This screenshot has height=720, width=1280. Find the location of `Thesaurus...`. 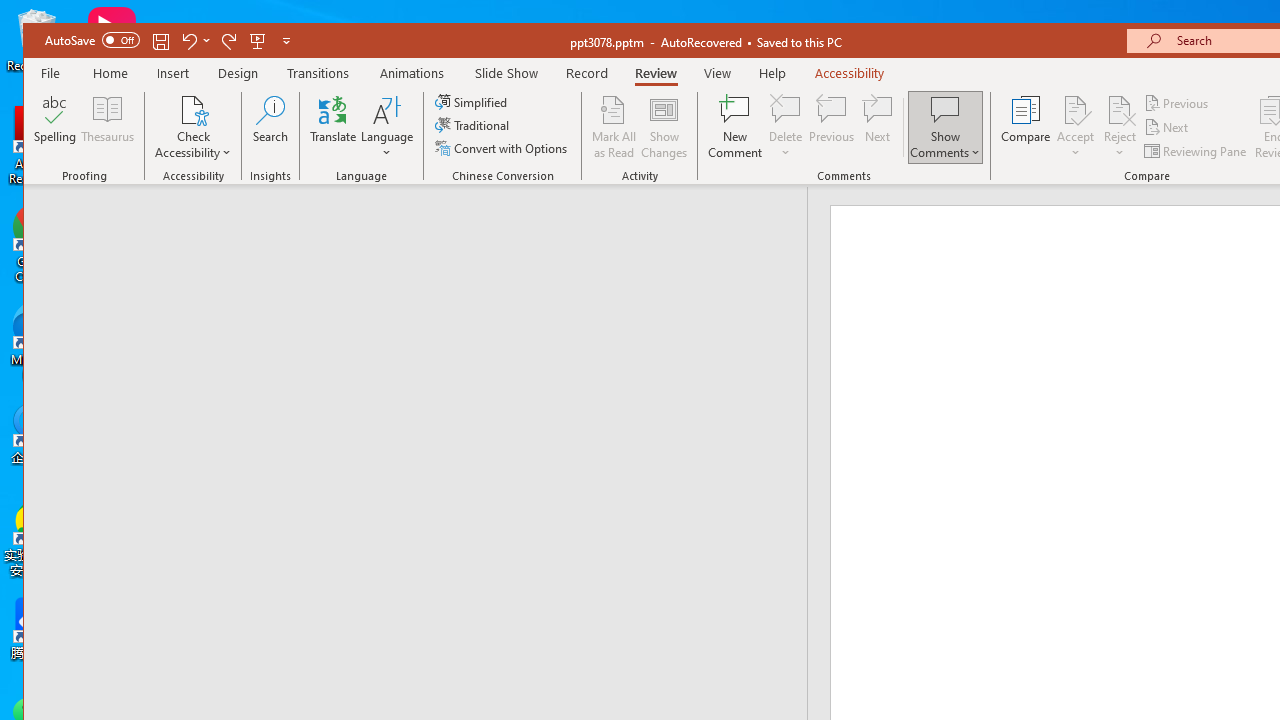

Thesaurus... is located at coordinates (108, 127).